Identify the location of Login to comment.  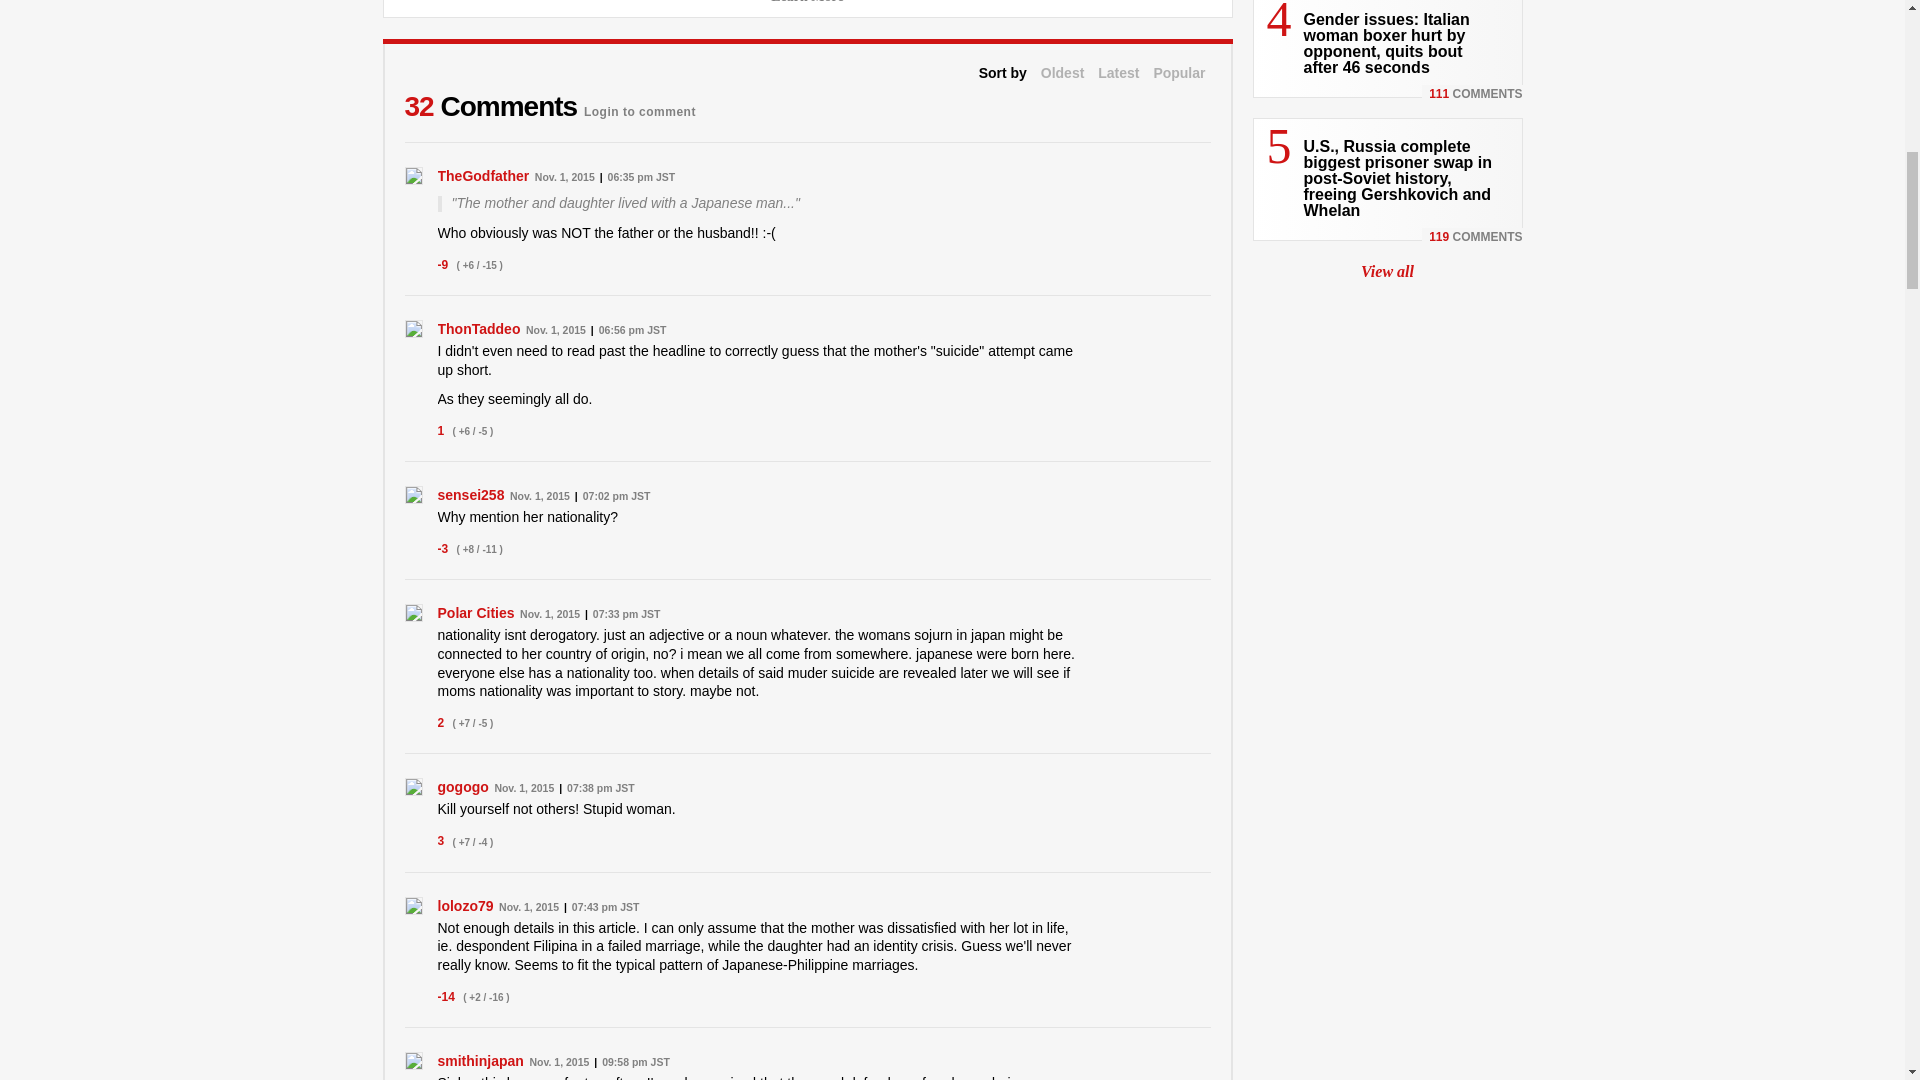
(639, 106).